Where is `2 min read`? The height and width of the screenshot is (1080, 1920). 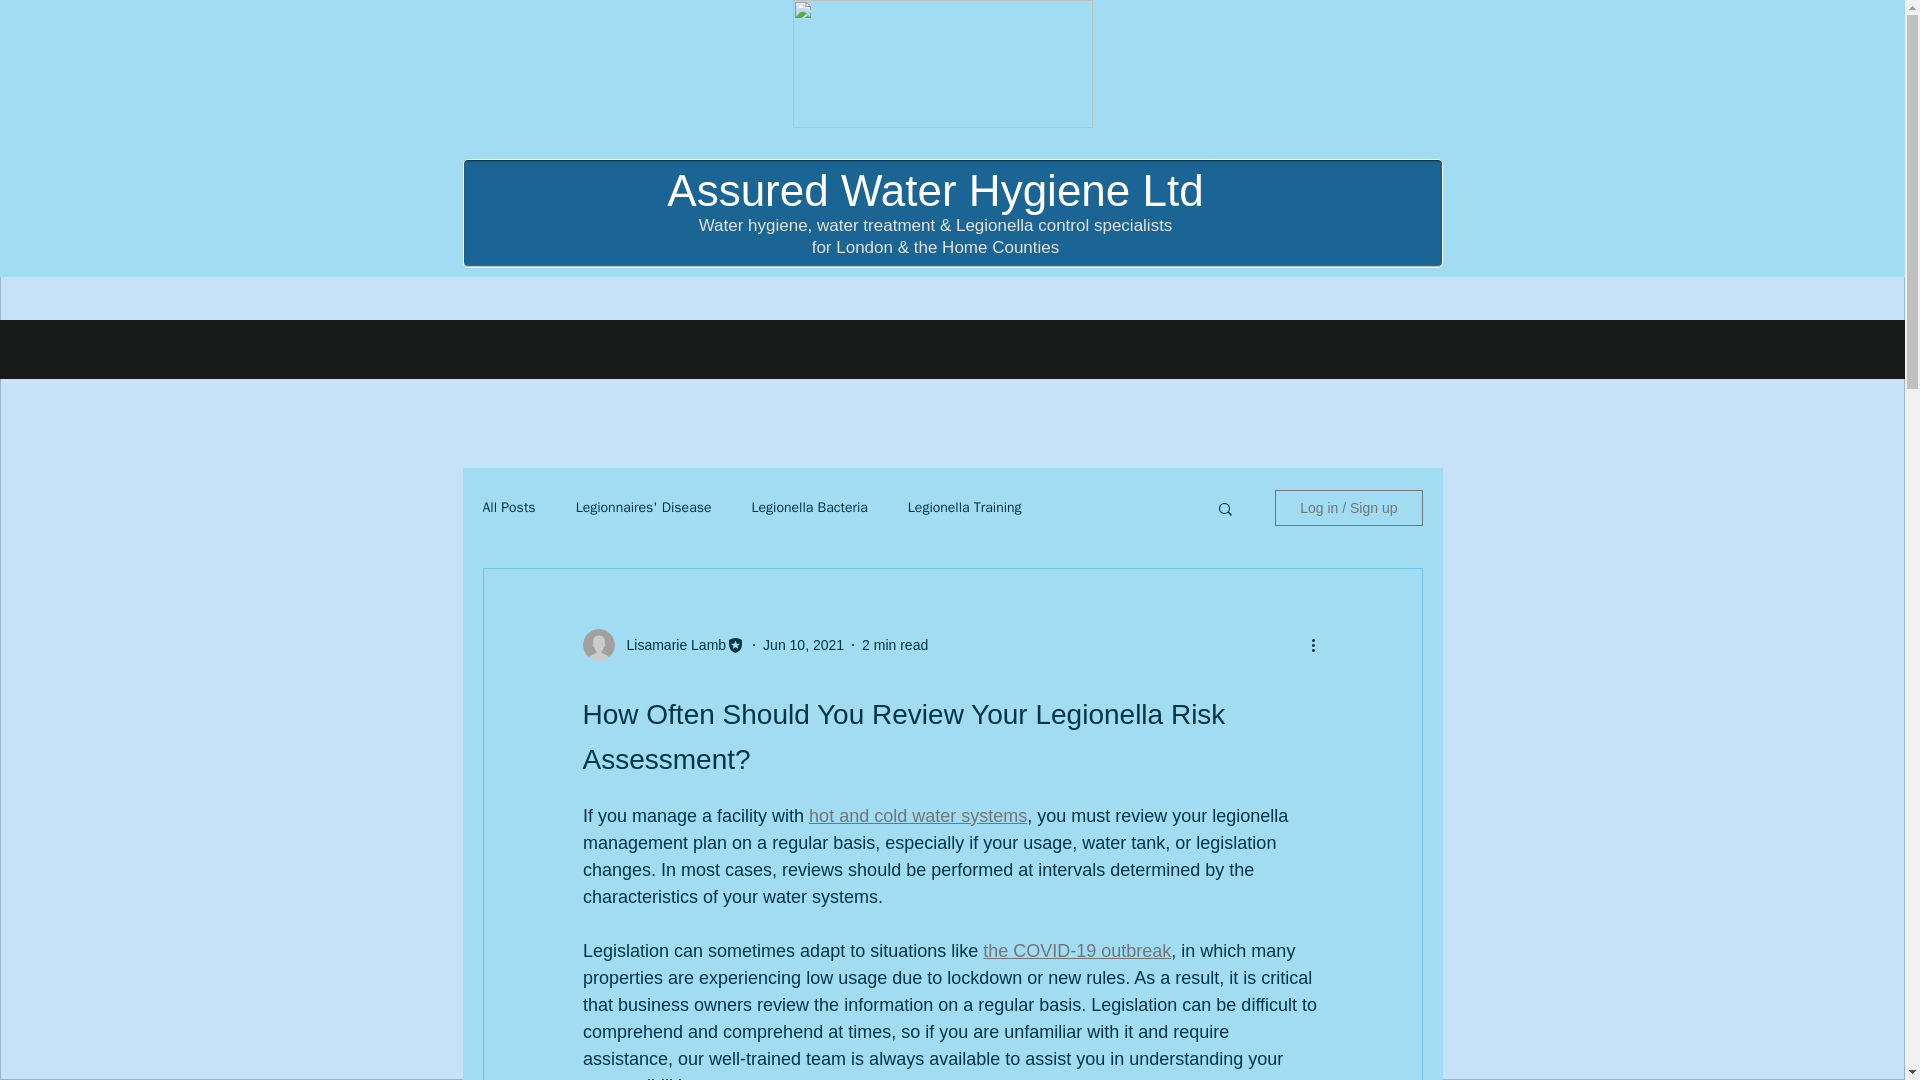
2 min read is located at coordinates (894, 644).